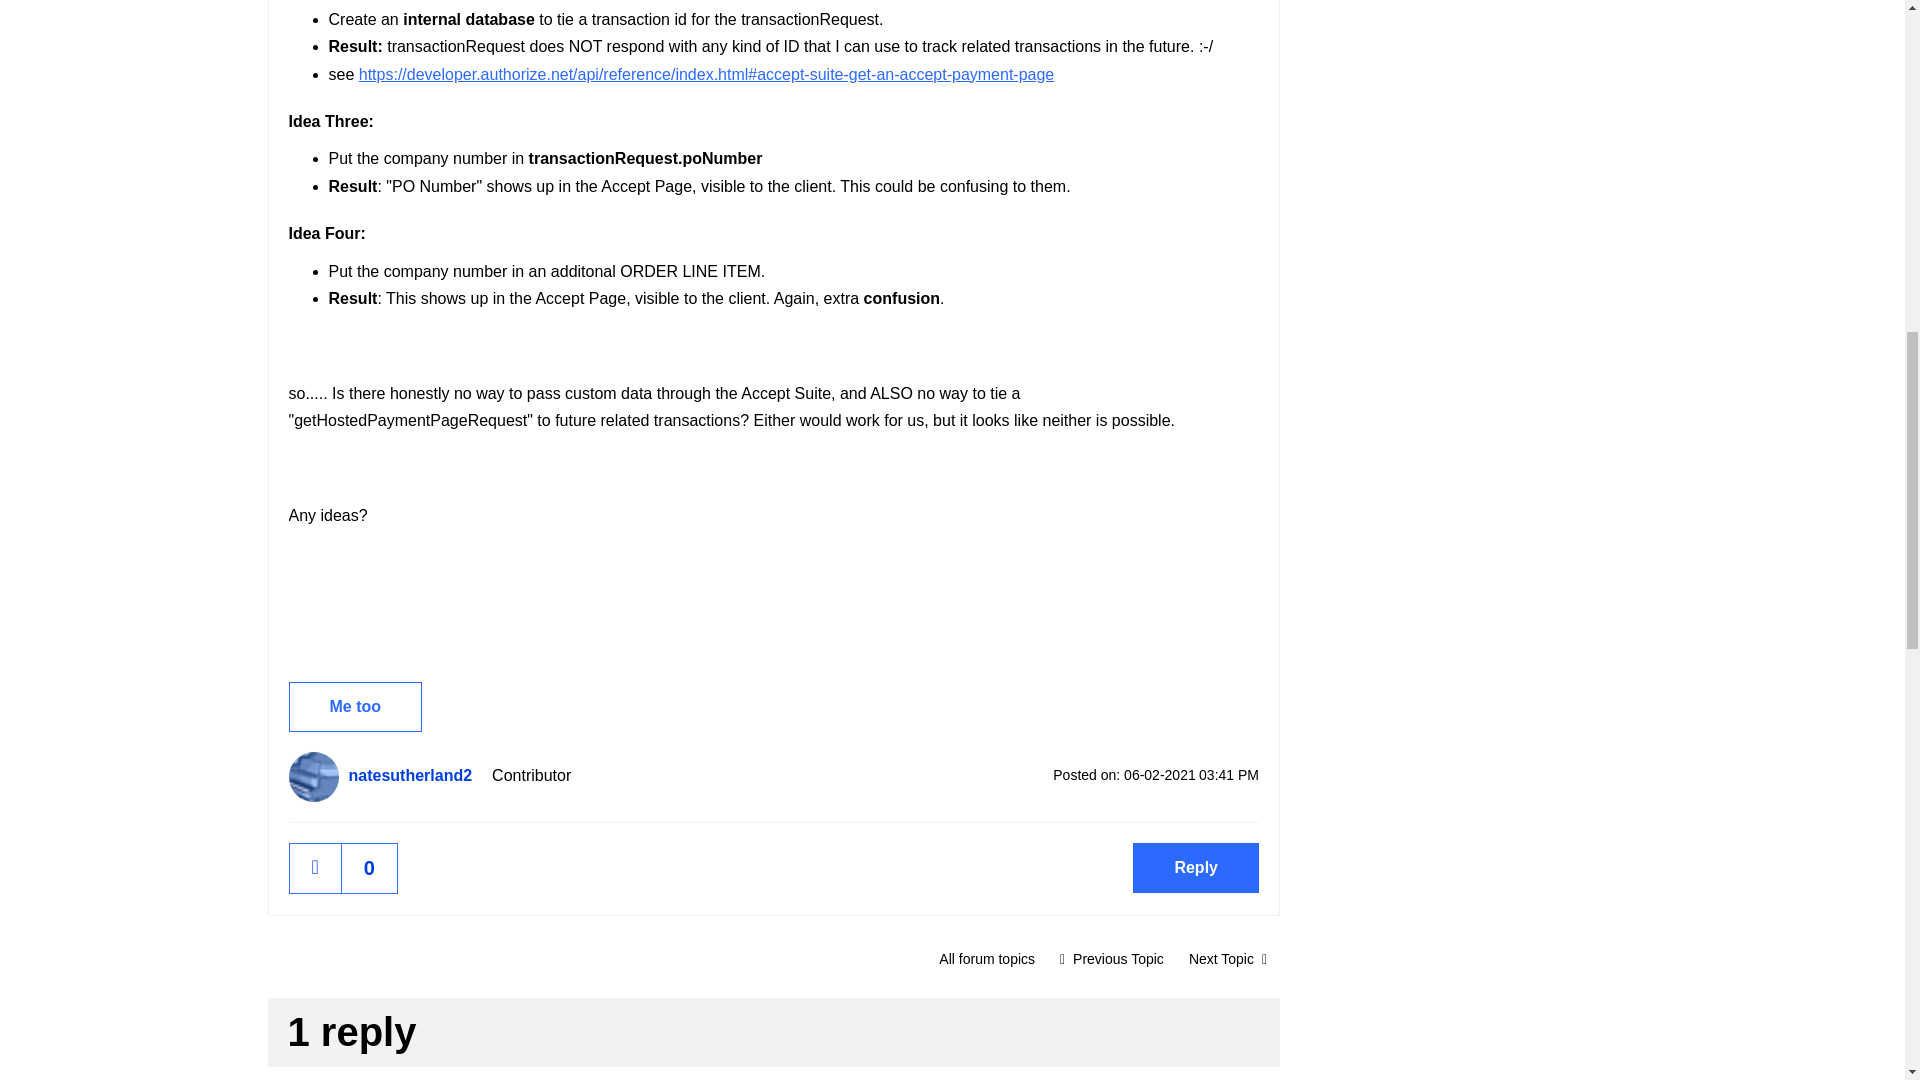  Describe the element at coordinates (355, 706) in the screenshot. I see `Click here if you had a similar experience` at that location.